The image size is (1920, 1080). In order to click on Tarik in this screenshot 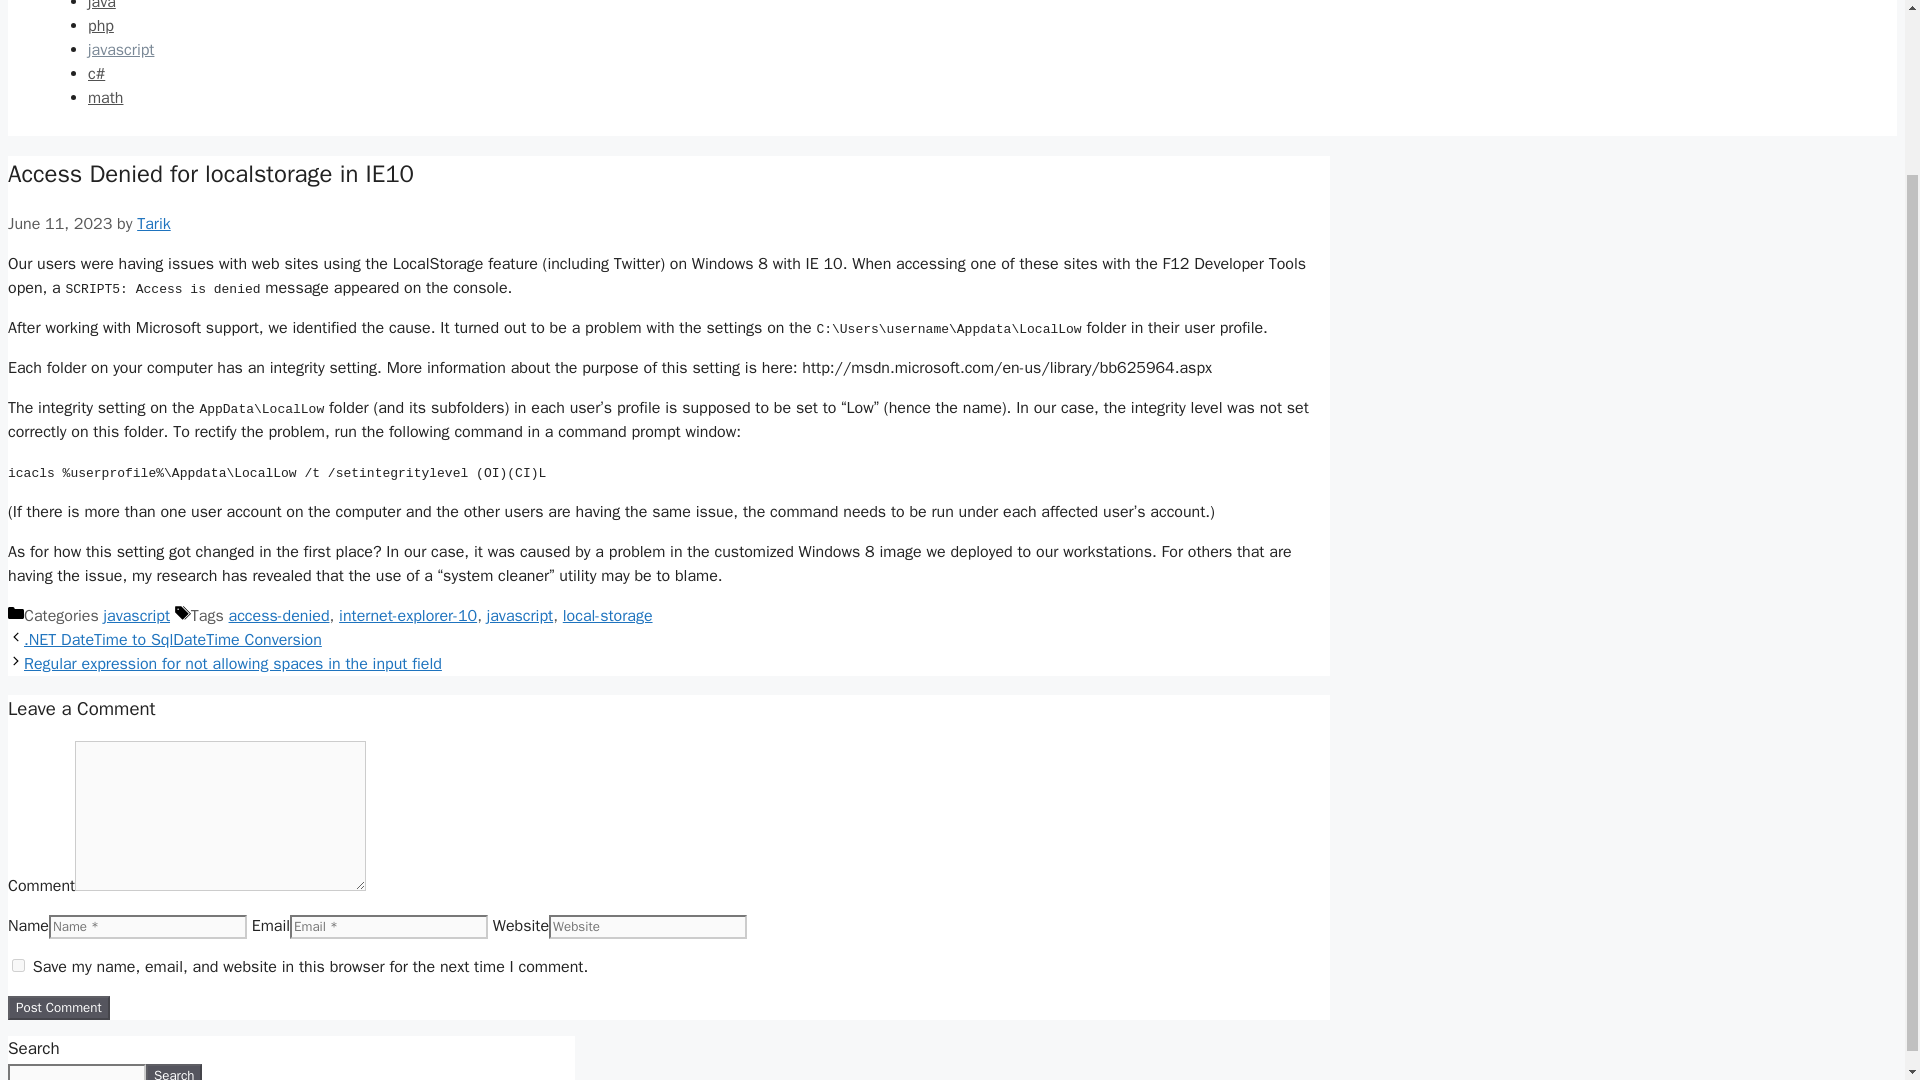, I will do `click(153, 224)`.